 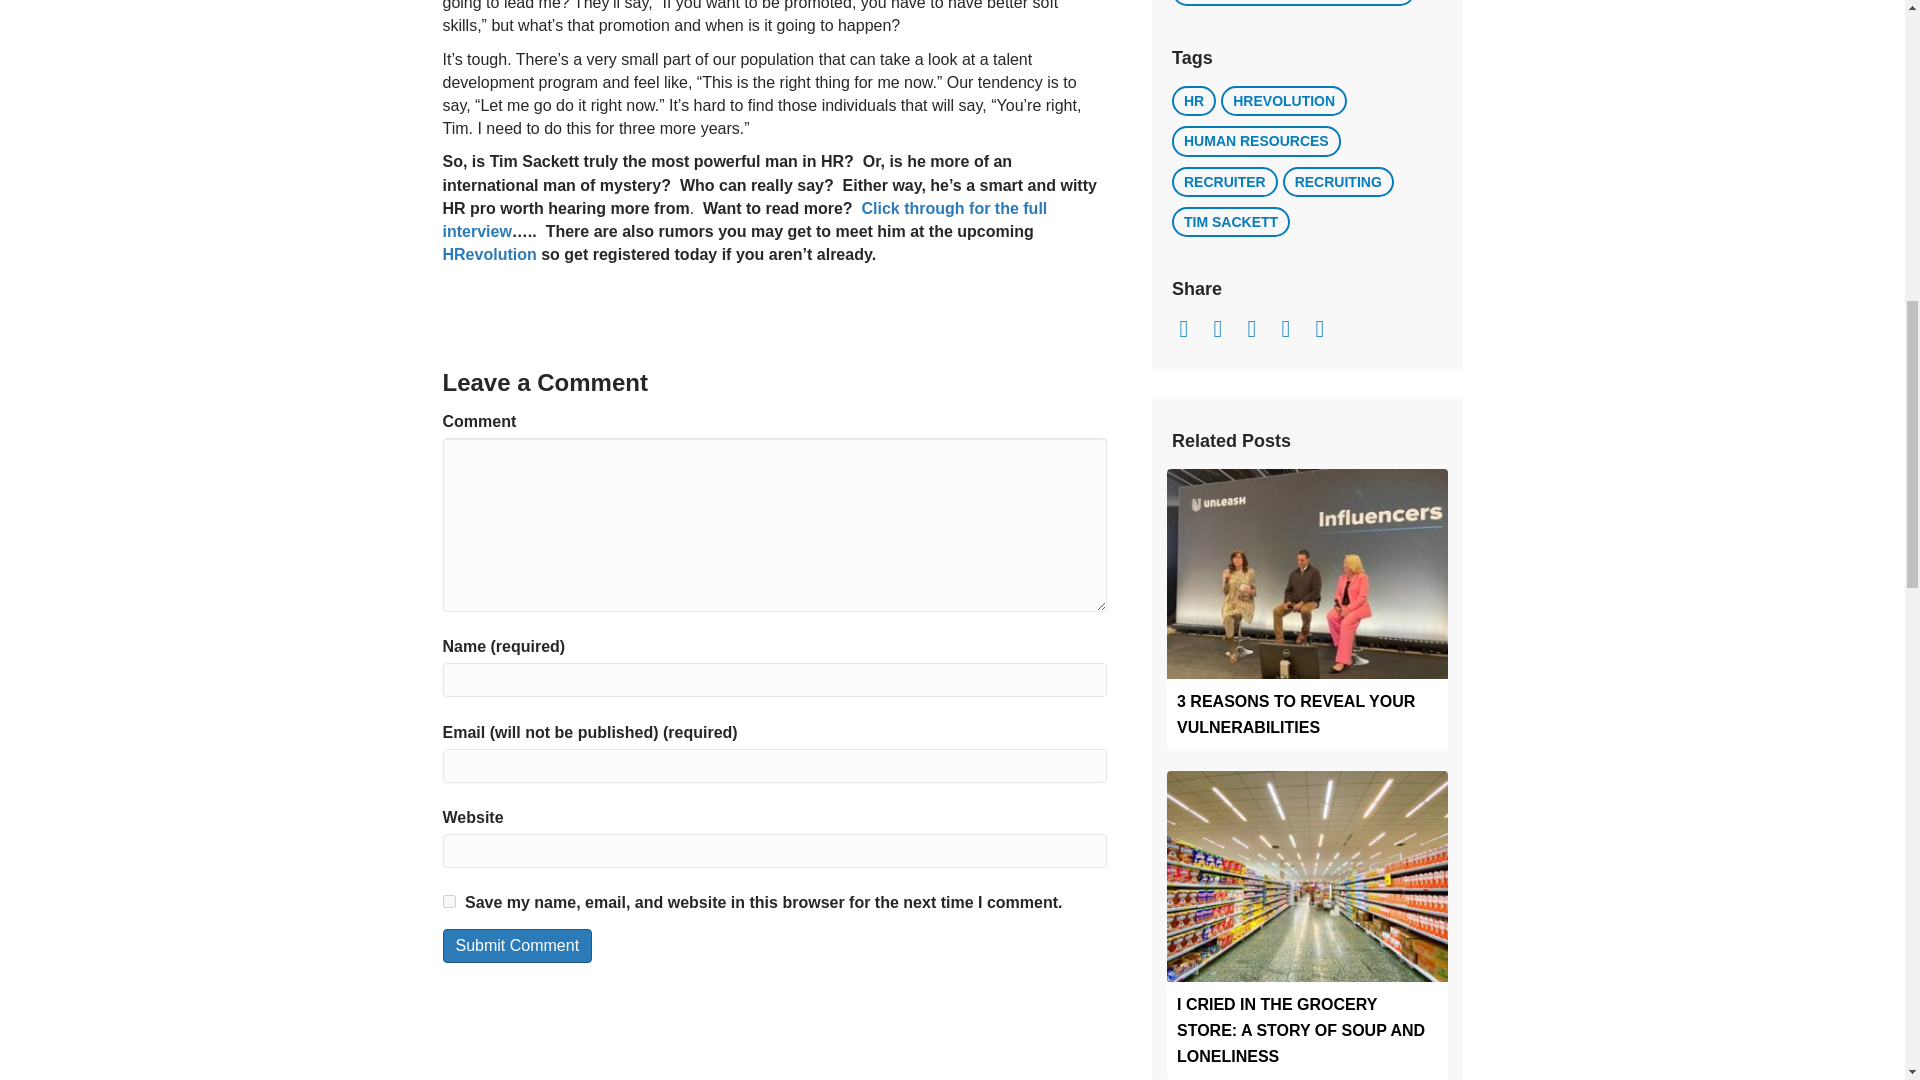 I want to click on Submit Comment, so click(x=516, y=945).